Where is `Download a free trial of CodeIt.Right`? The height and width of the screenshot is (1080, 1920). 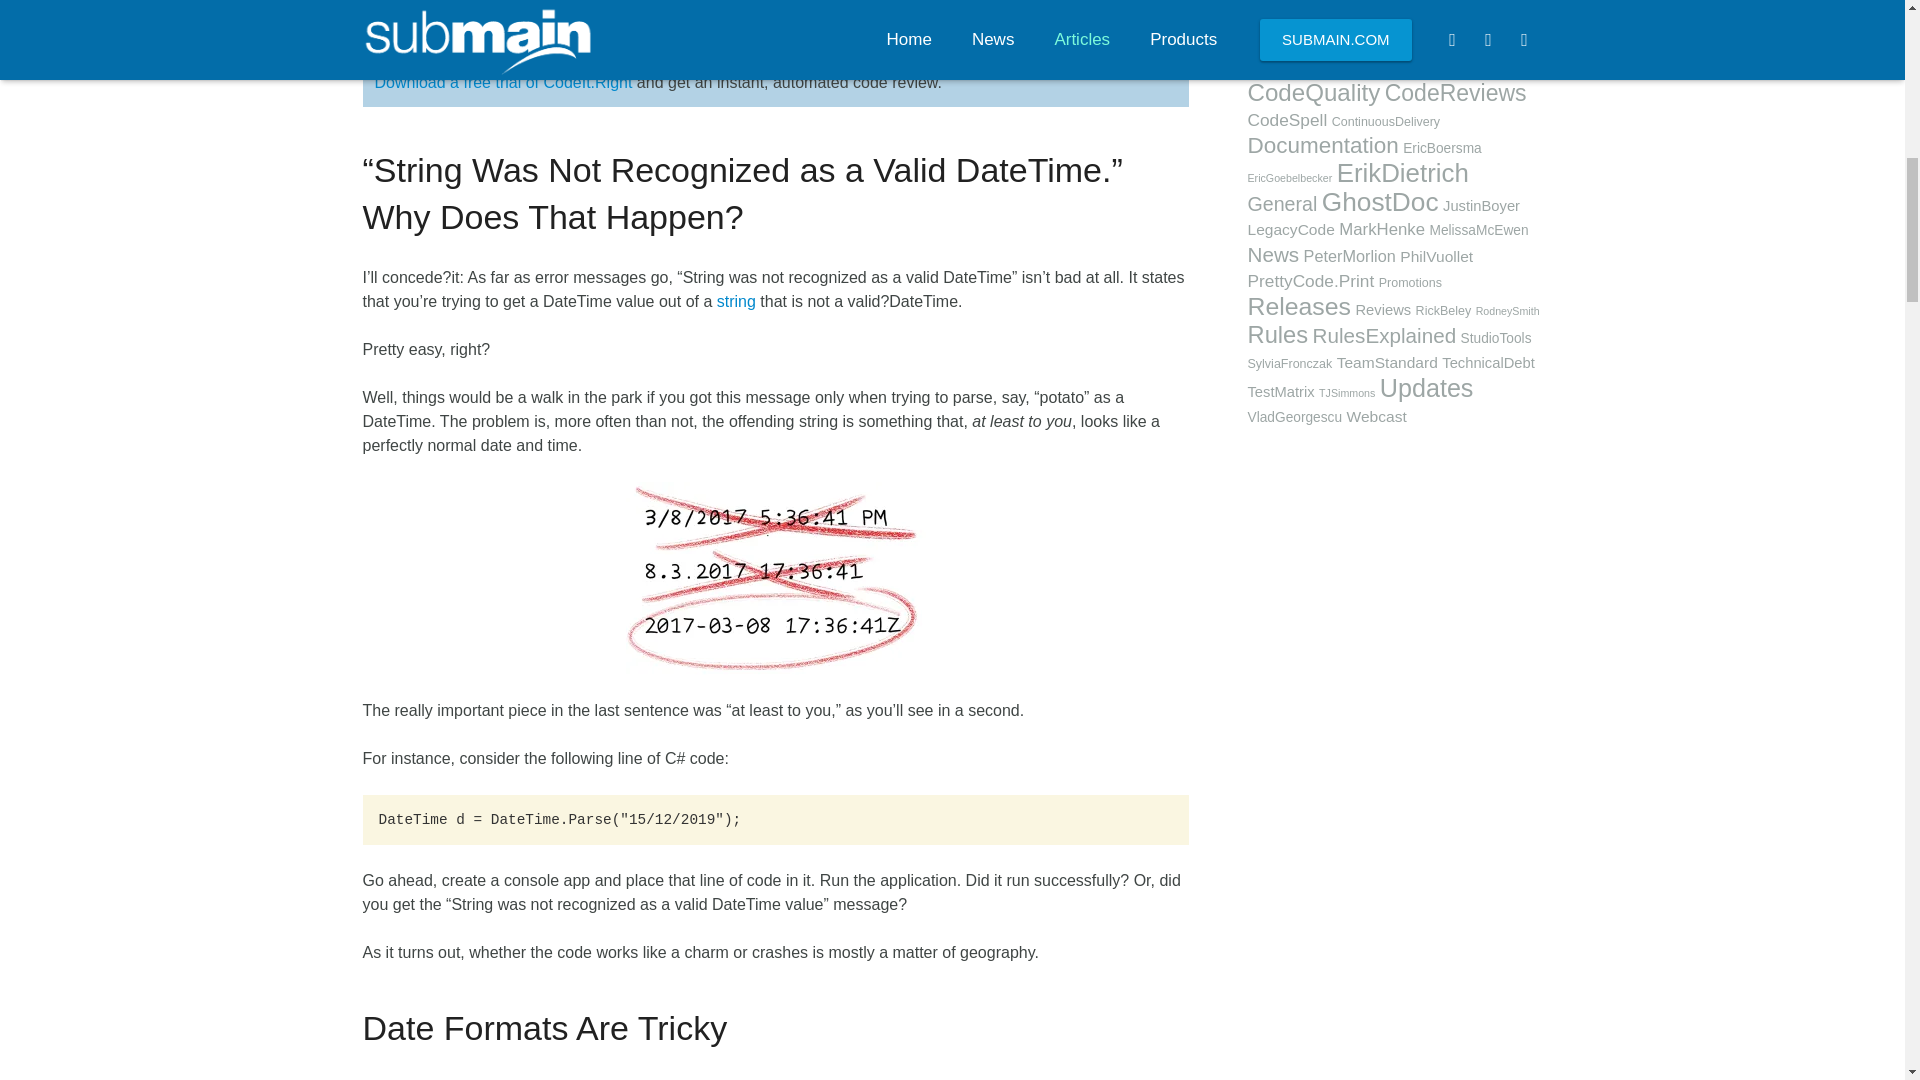
Download a free trial of CodeIt.Right is located at coordinates (502, 82).